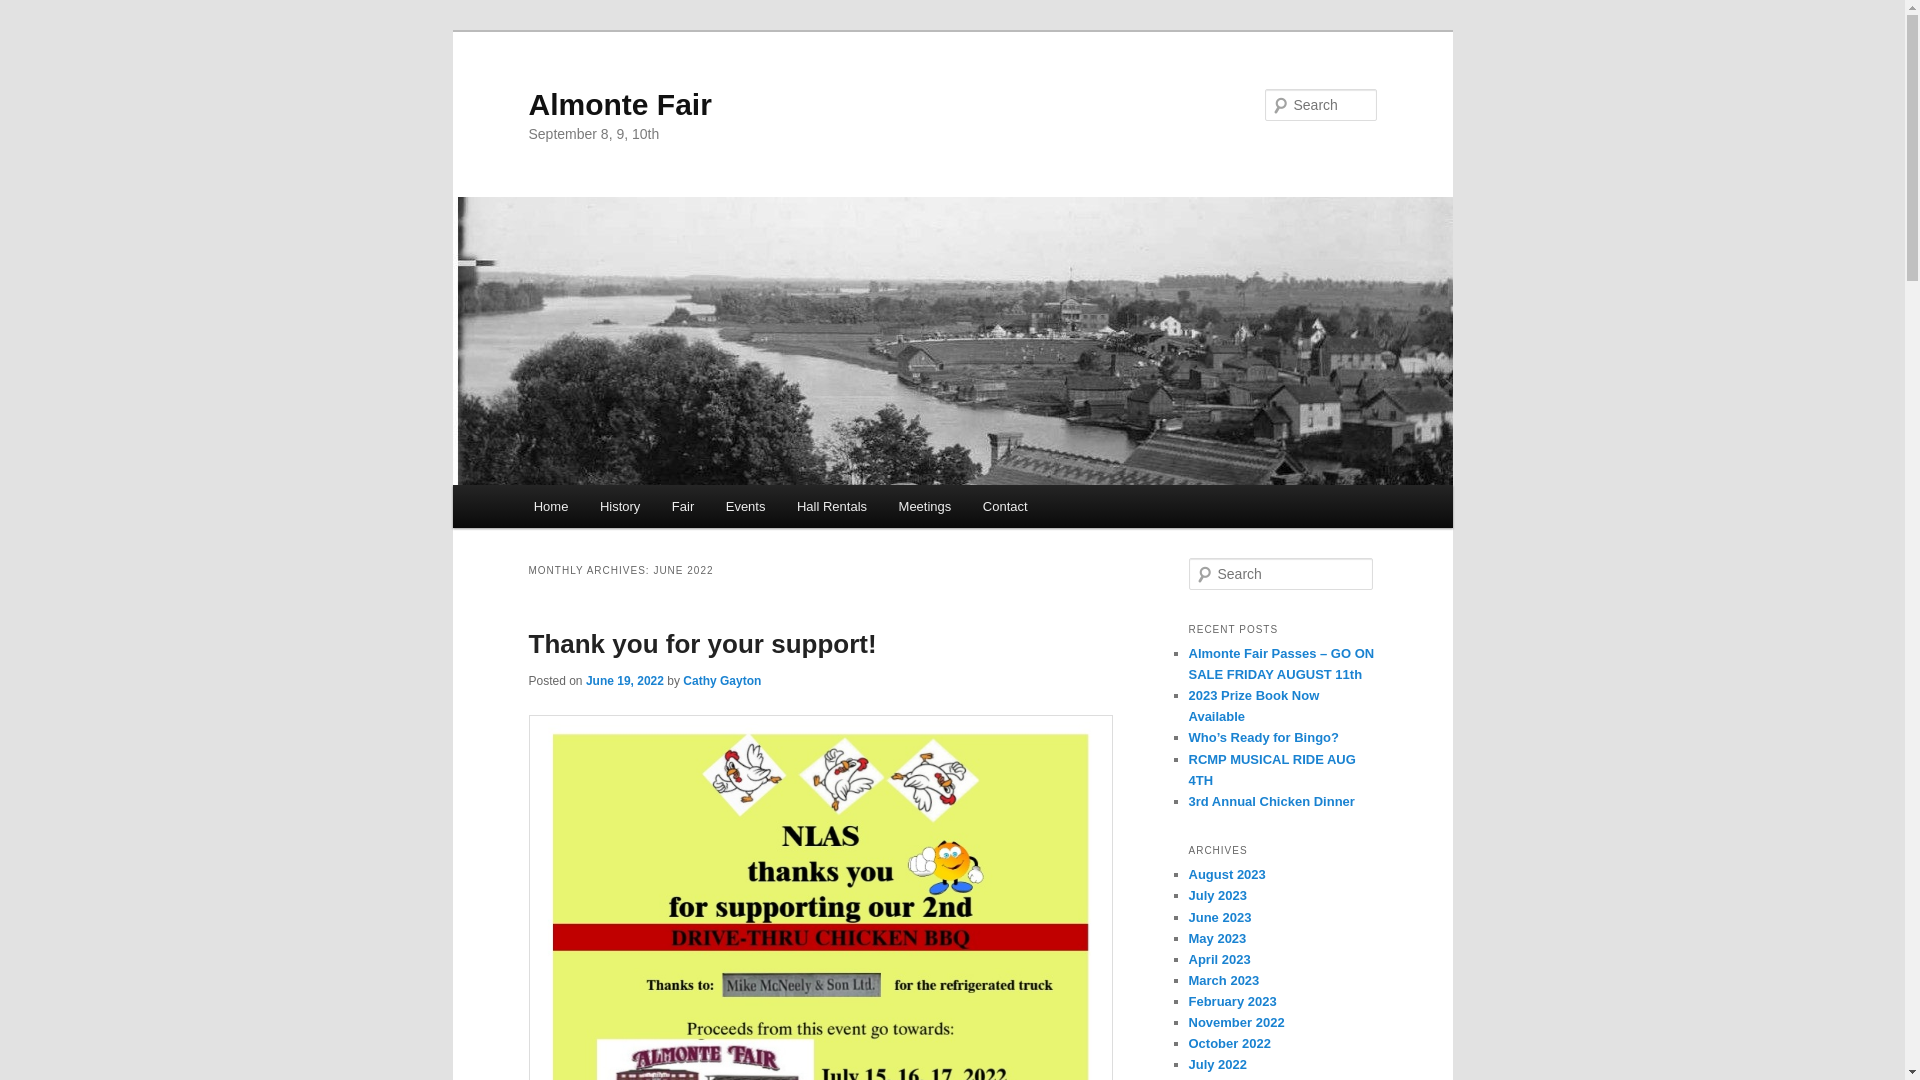 The width and height of the screenshot is (1920, 1080). I want to click on Search, so click(28, 14).